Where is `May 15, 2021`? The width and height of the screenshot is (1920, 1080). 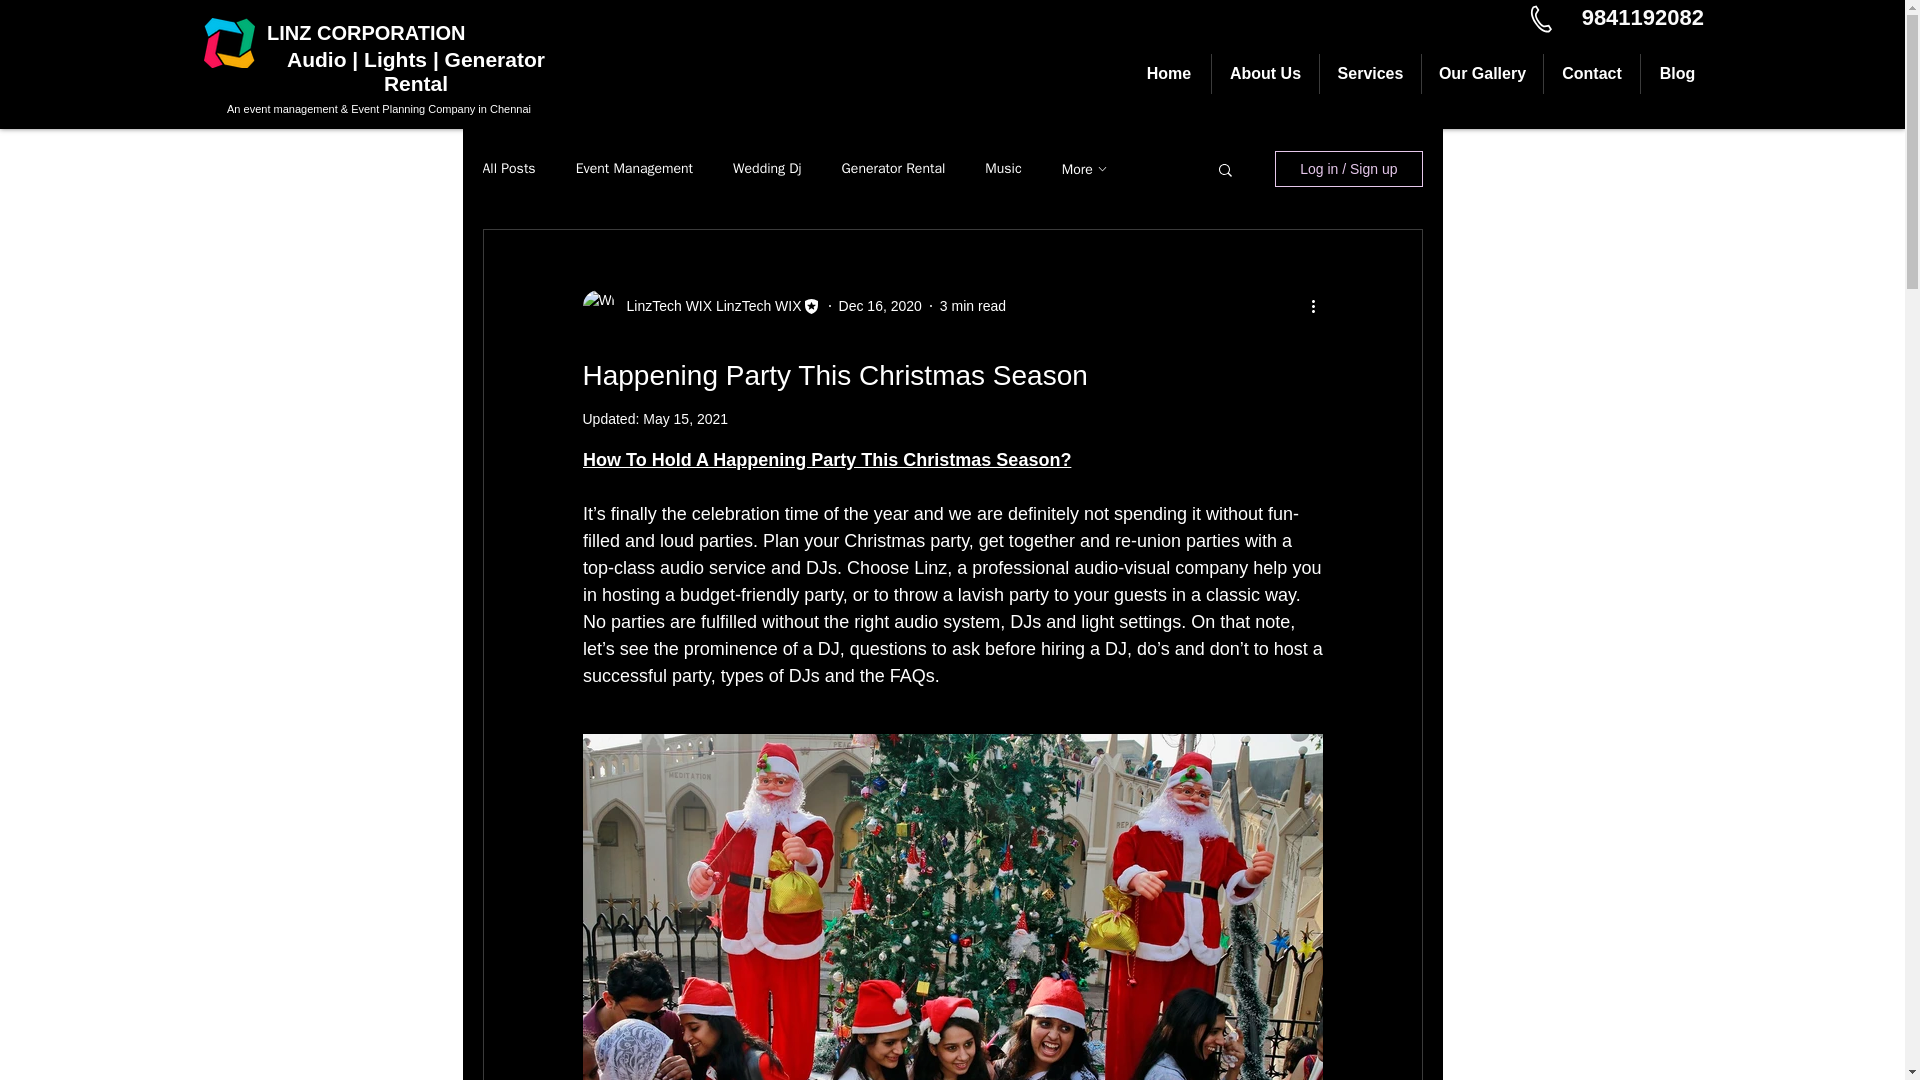
May 15, 2021 is located at coordinates (685, 418).